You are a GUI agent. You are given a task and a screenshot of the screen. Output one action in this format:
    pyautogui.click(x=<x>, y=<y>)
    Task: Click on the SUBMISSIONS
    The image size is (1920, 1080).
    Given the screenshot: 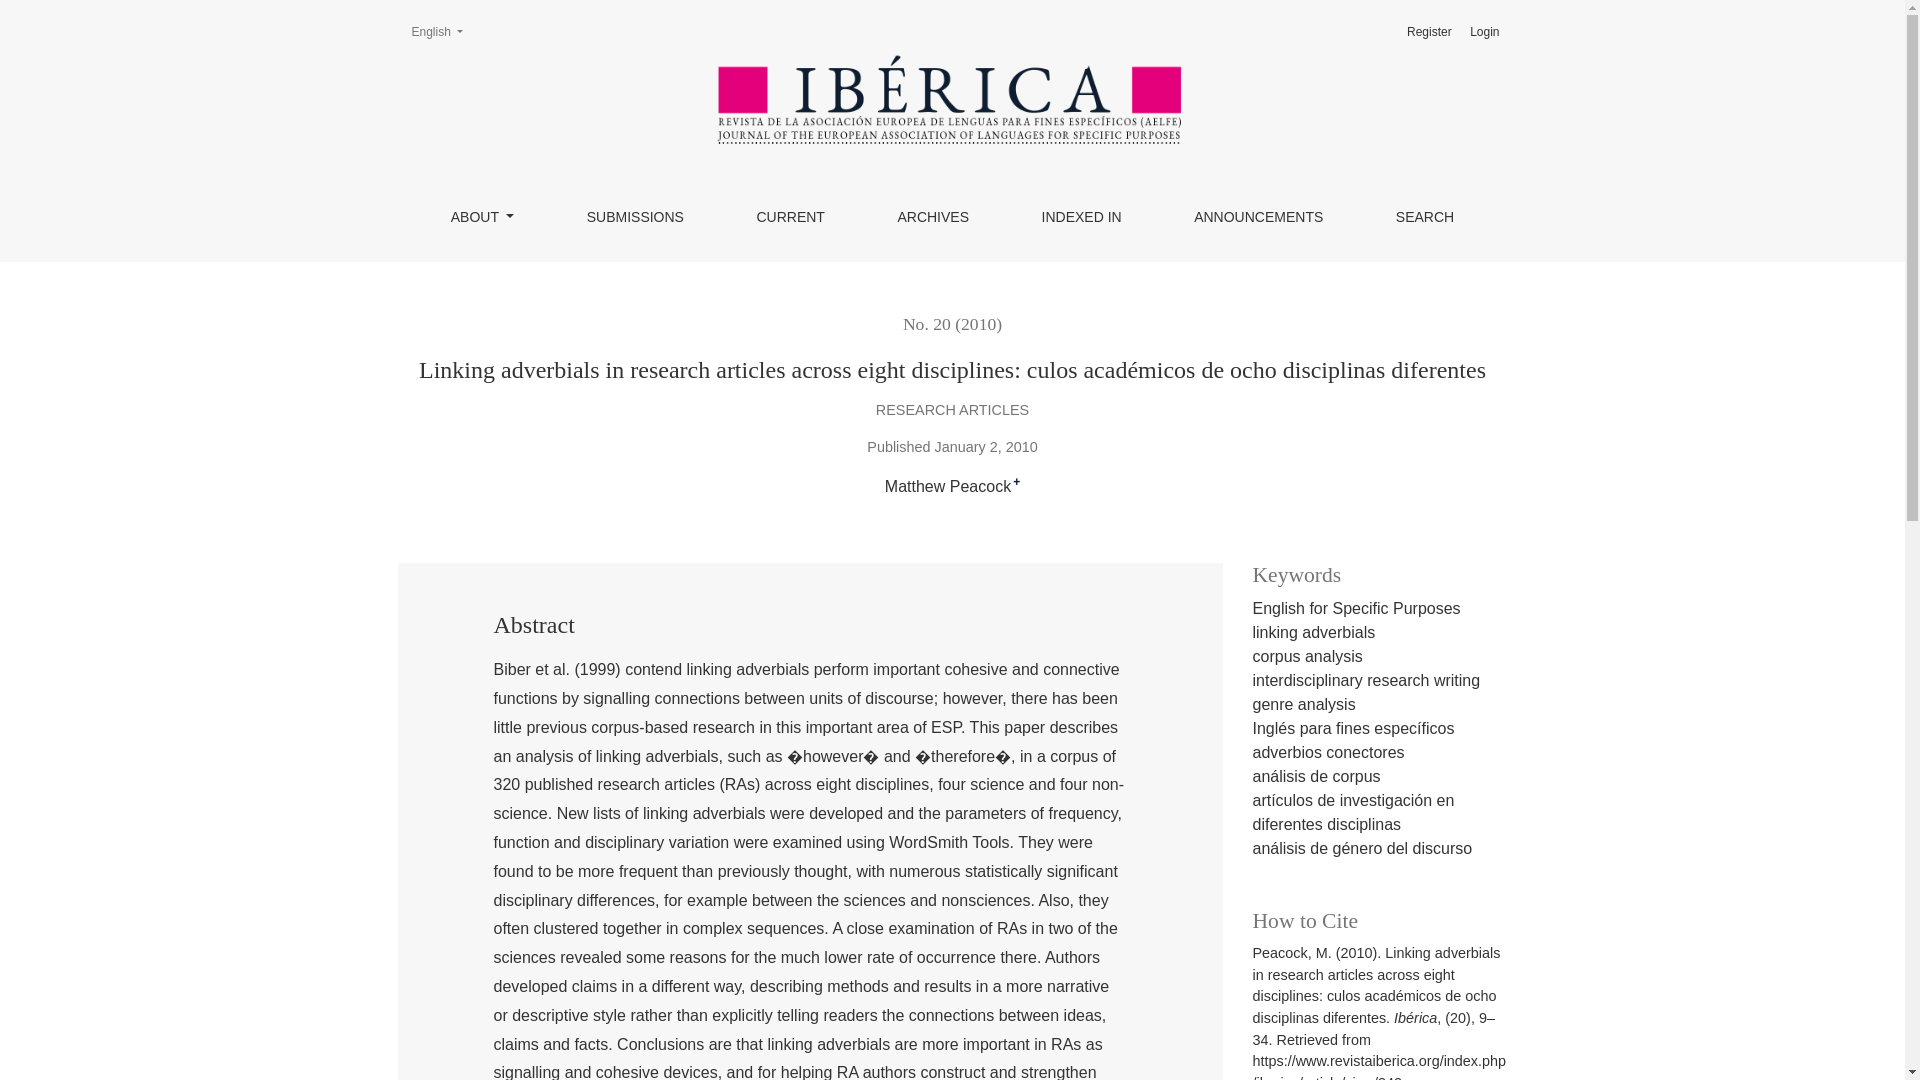 What is the action you would take?
    pyautogui.click(x=635, y=216)
    